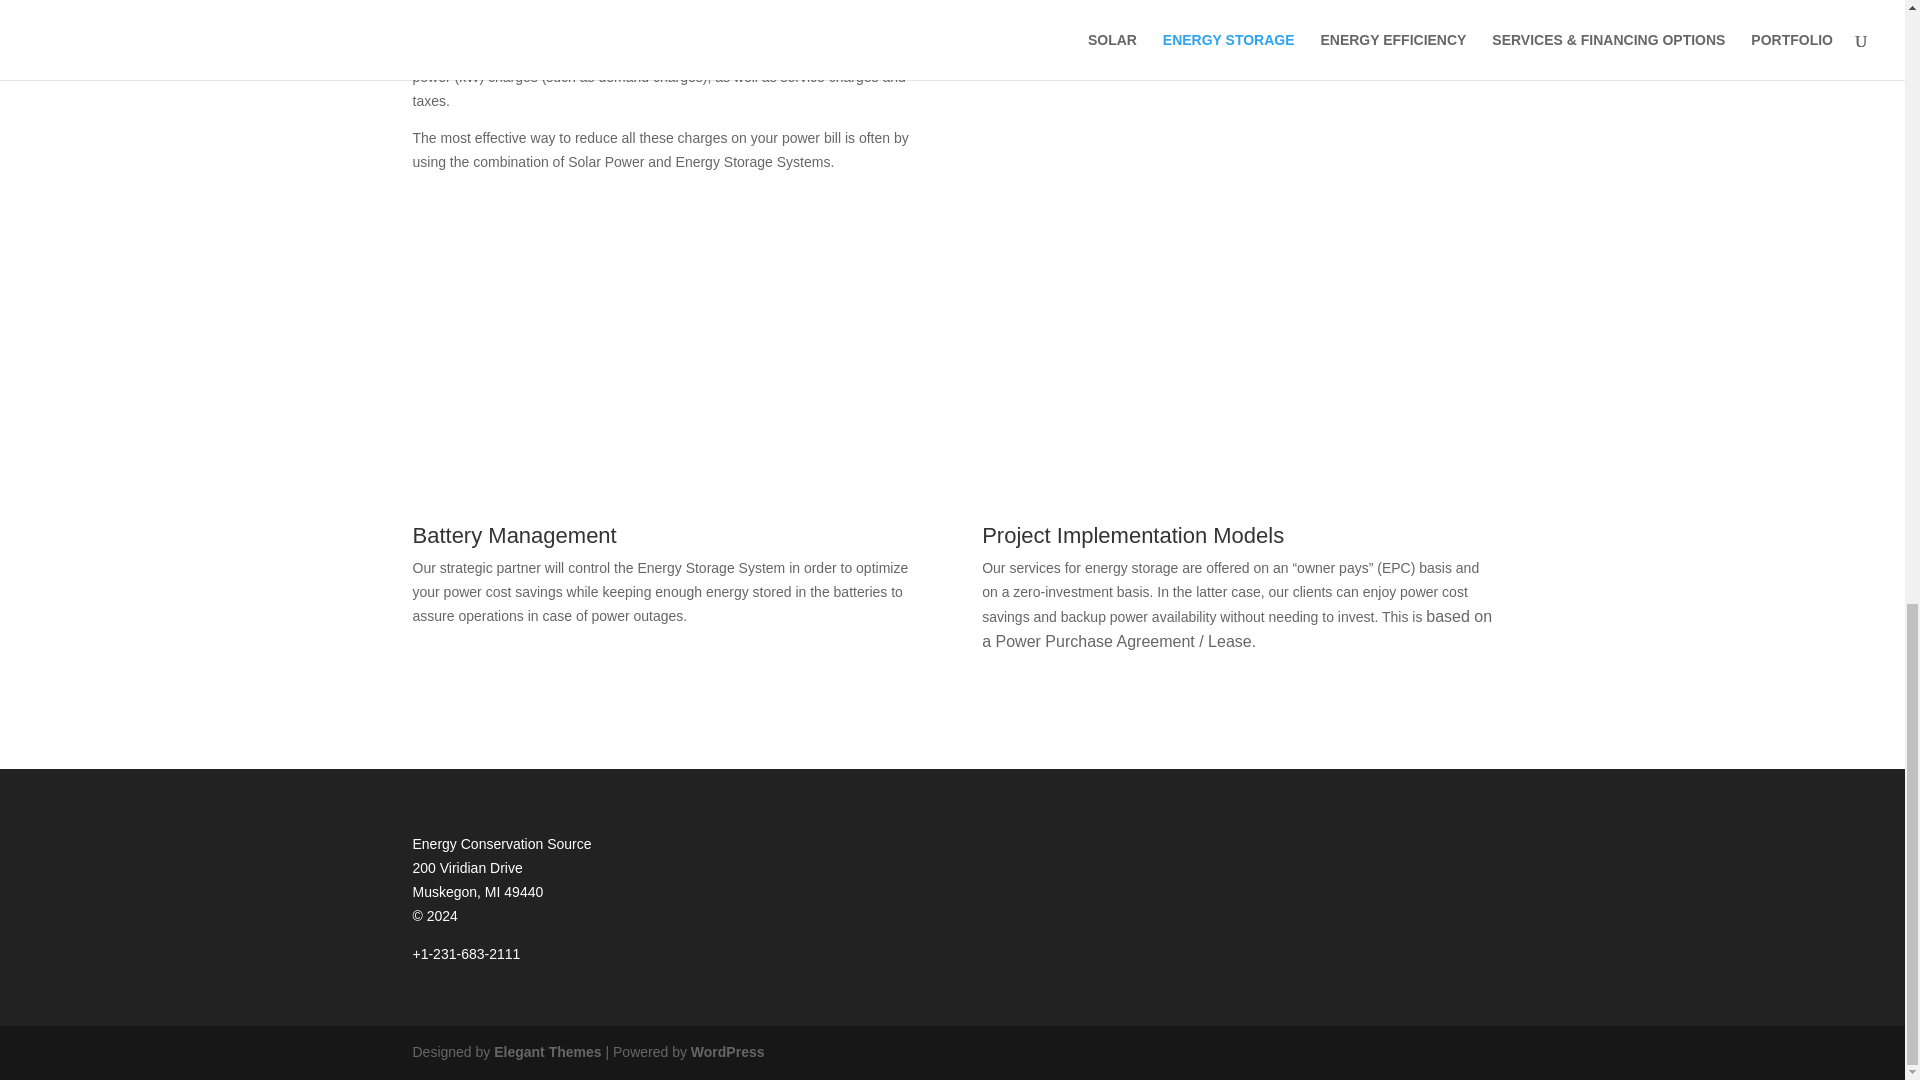 This screenshot has width=1920, height=1080. Describe the element at coordinates (728, 1052) in the screenshot. I see `WordPress` at that location.